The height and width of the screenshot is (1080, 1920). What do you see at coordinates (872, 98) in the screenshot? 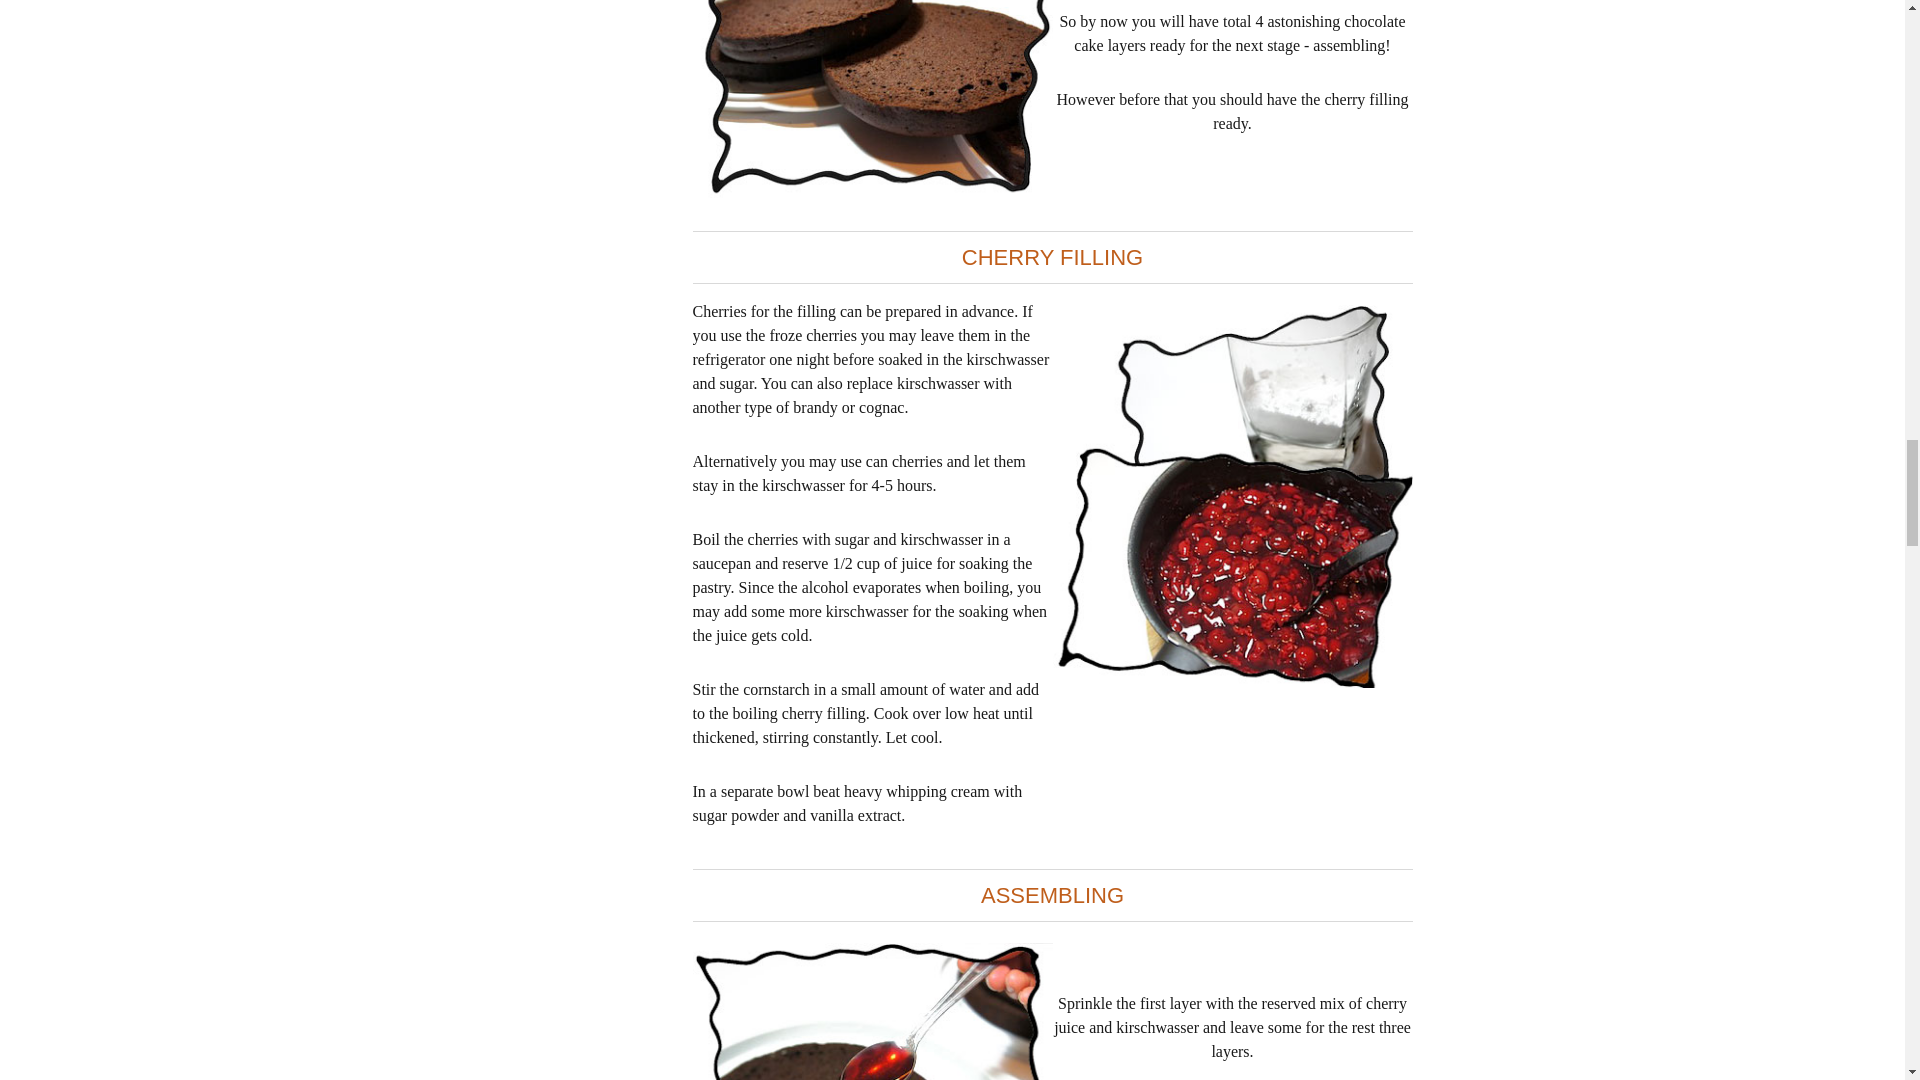
I see `Chocolate cake layers` at bounding box center [872, 98].